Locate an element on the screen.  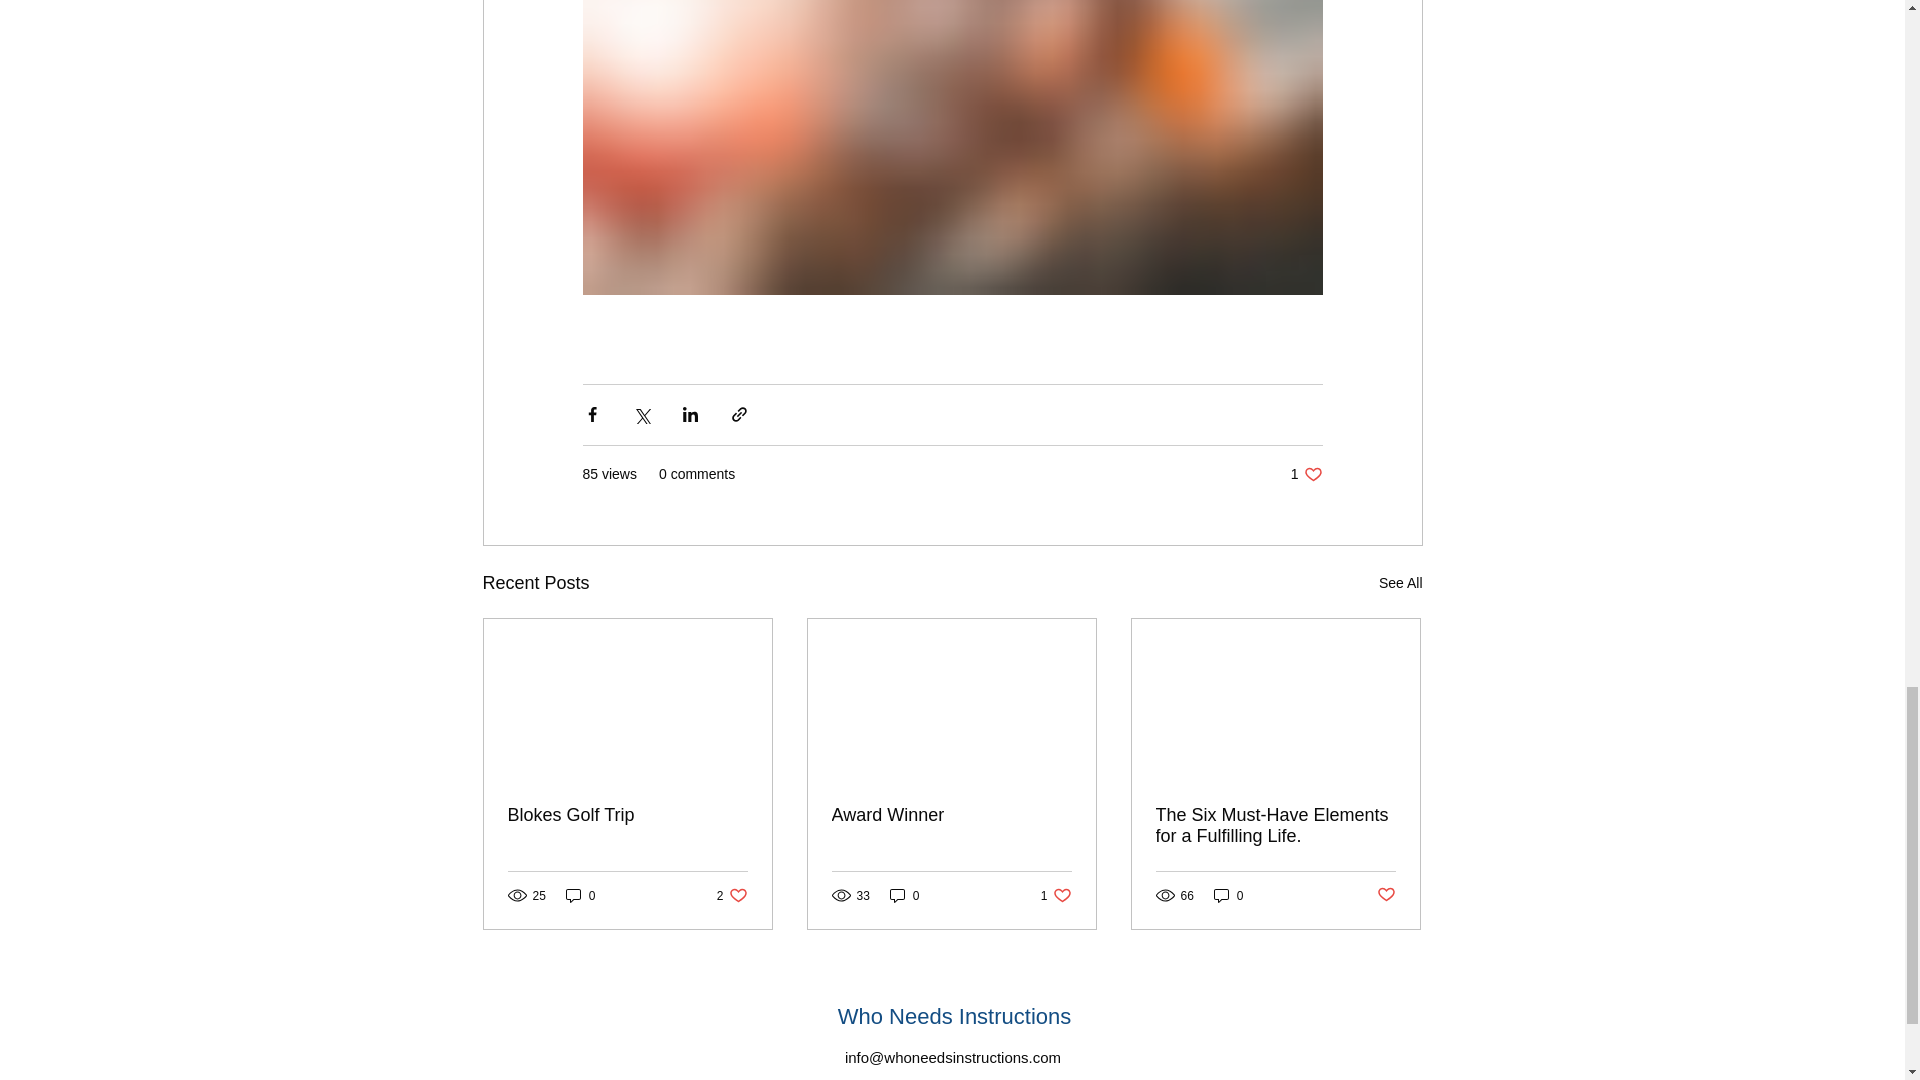
See All is located at coordinates (1400, 584).